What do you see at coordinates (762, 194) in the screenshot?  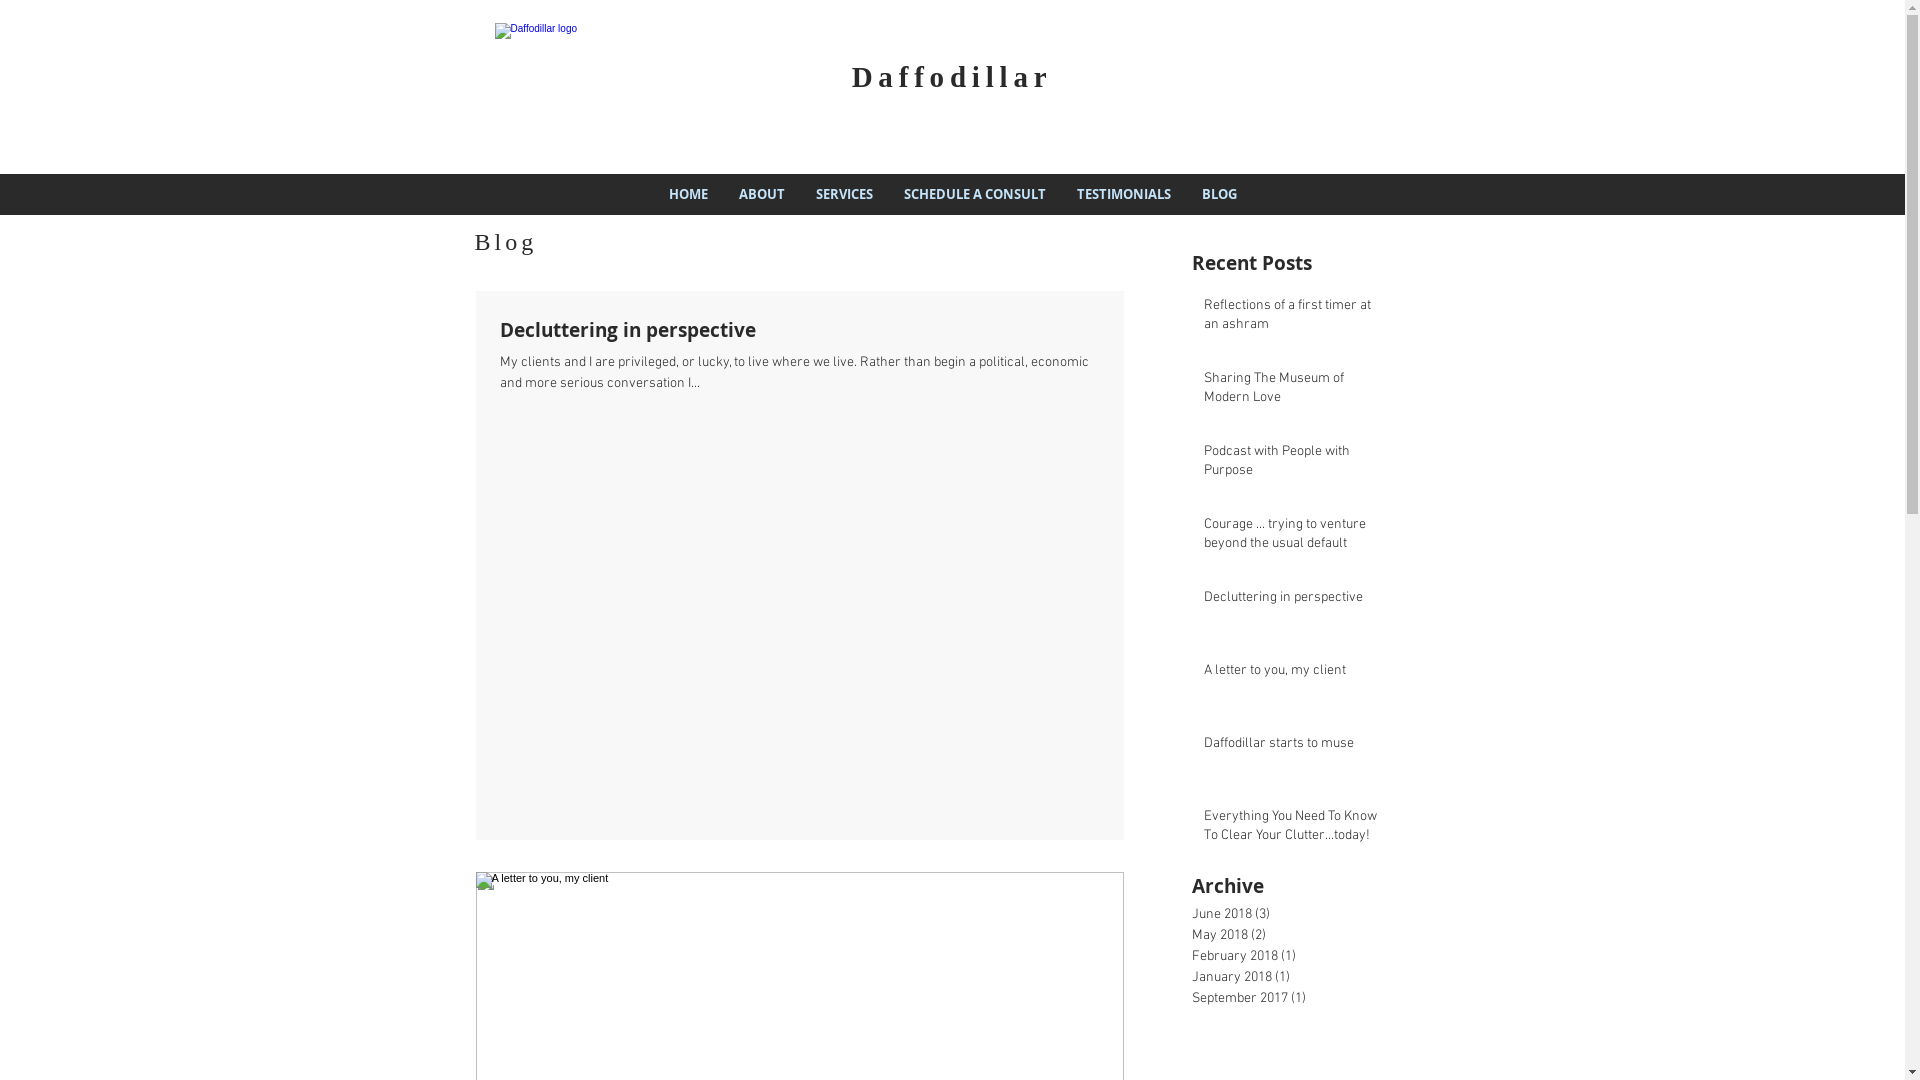 I see `ABOUT` at bounding box center [762, 194].